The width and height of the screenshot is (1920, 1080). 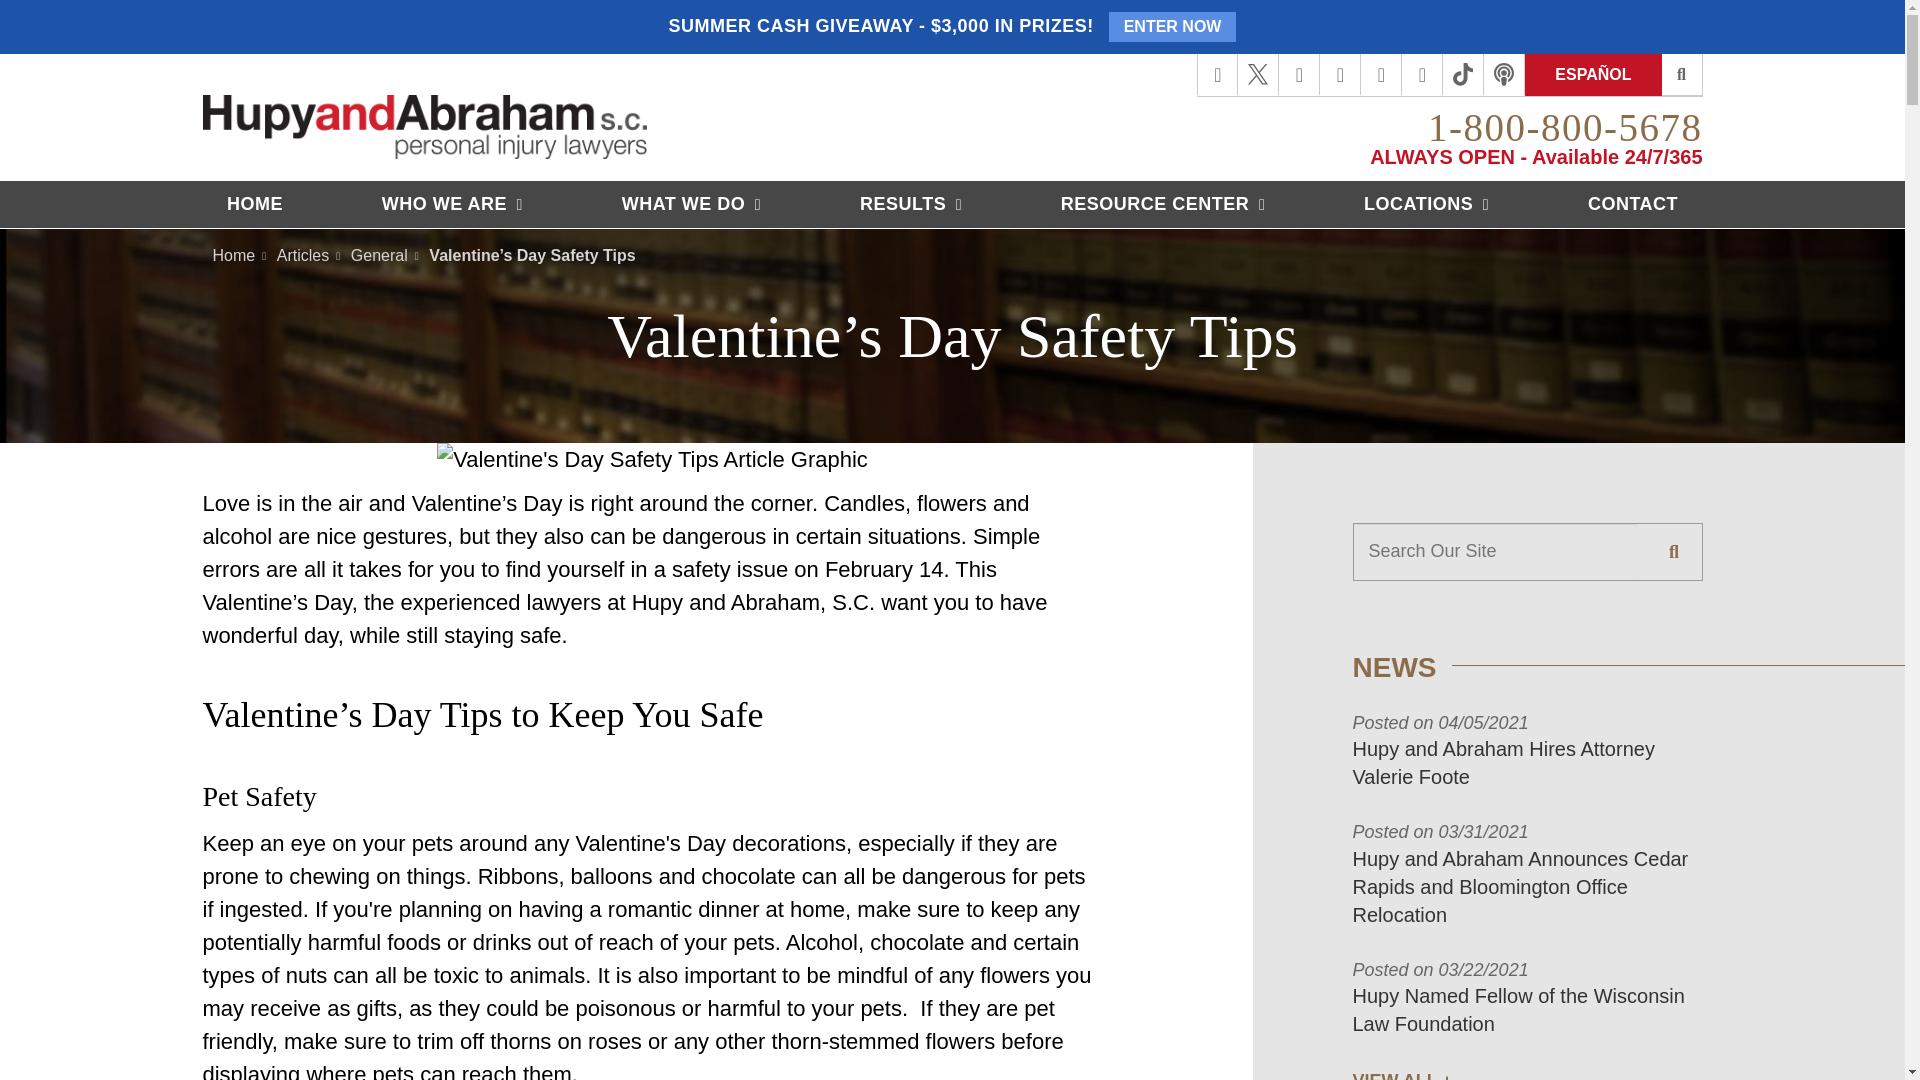 What do you see at coordinates (255, 204) in the screenshot?
I see `HOME` at bounding box center [255, 204].